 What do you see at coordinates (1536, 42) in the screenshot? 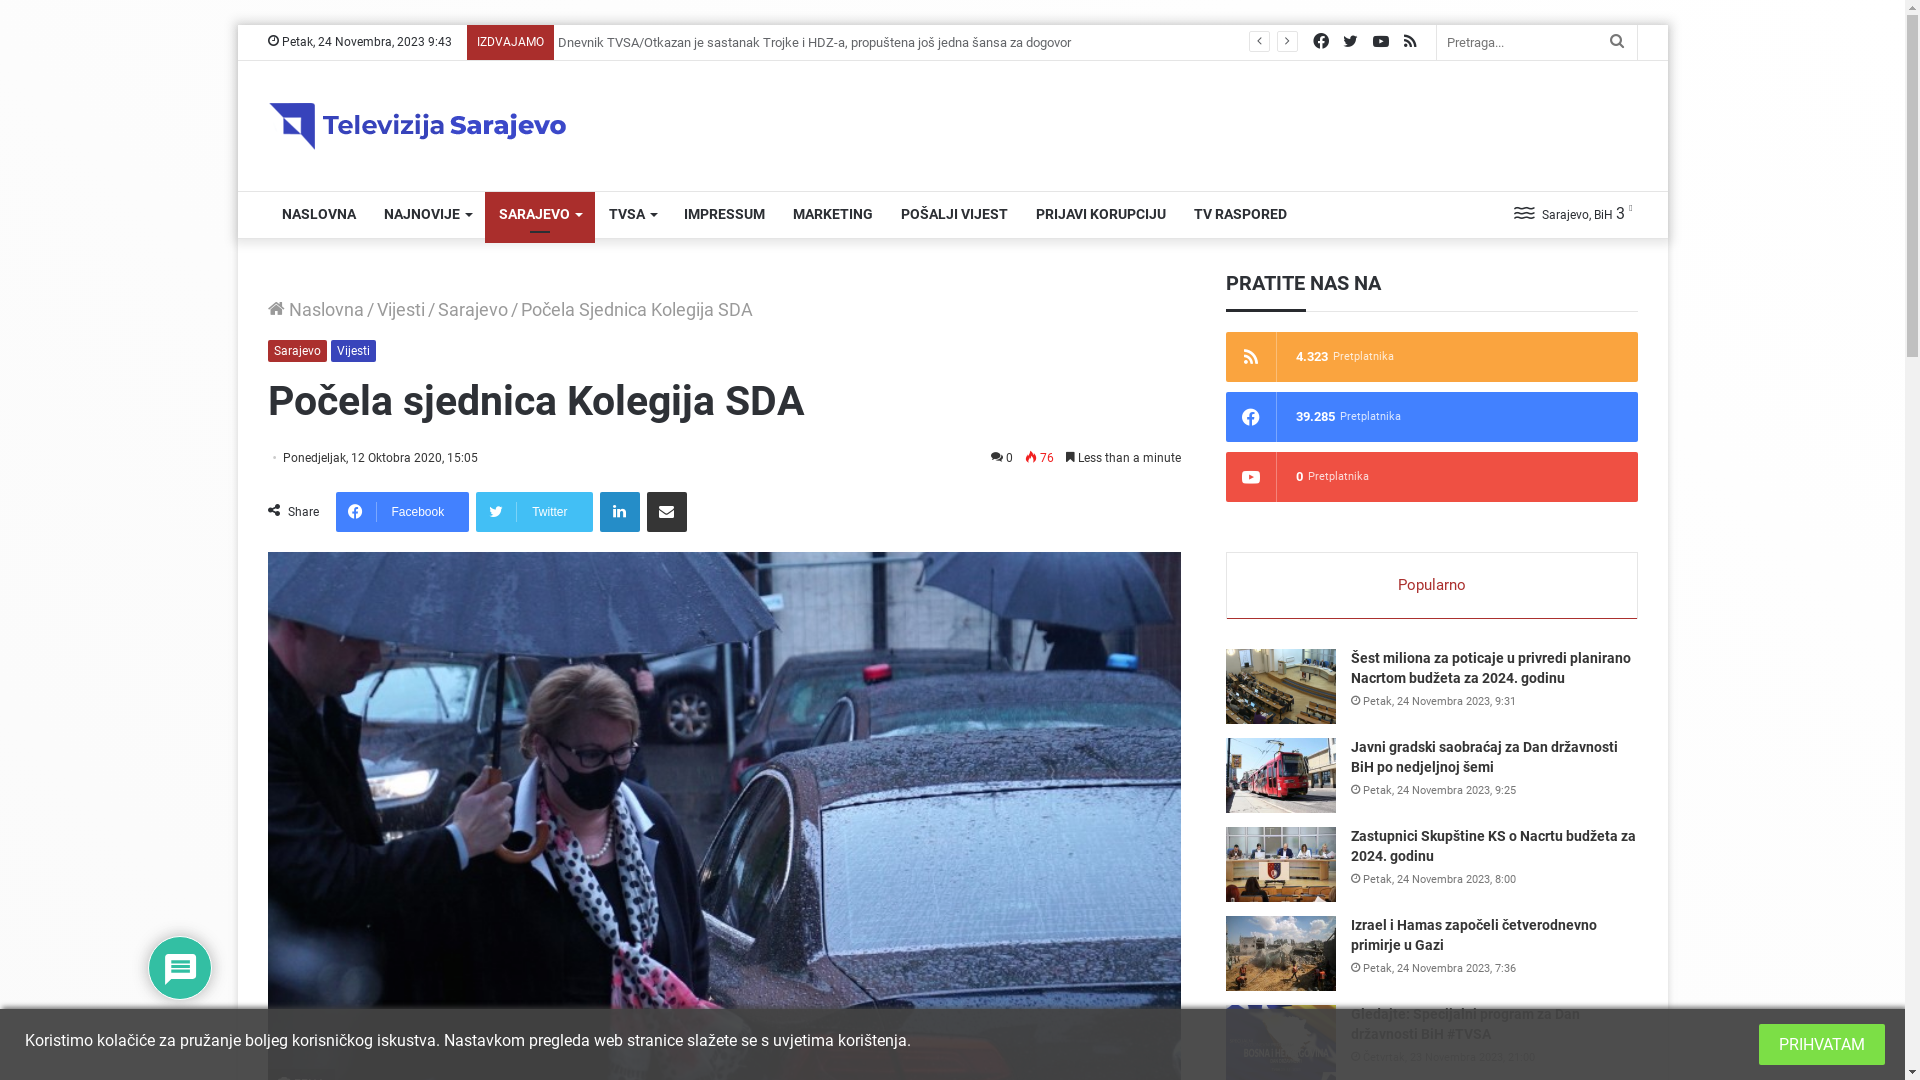
I see `Pretraga...` at bounding box center [1536, 42].